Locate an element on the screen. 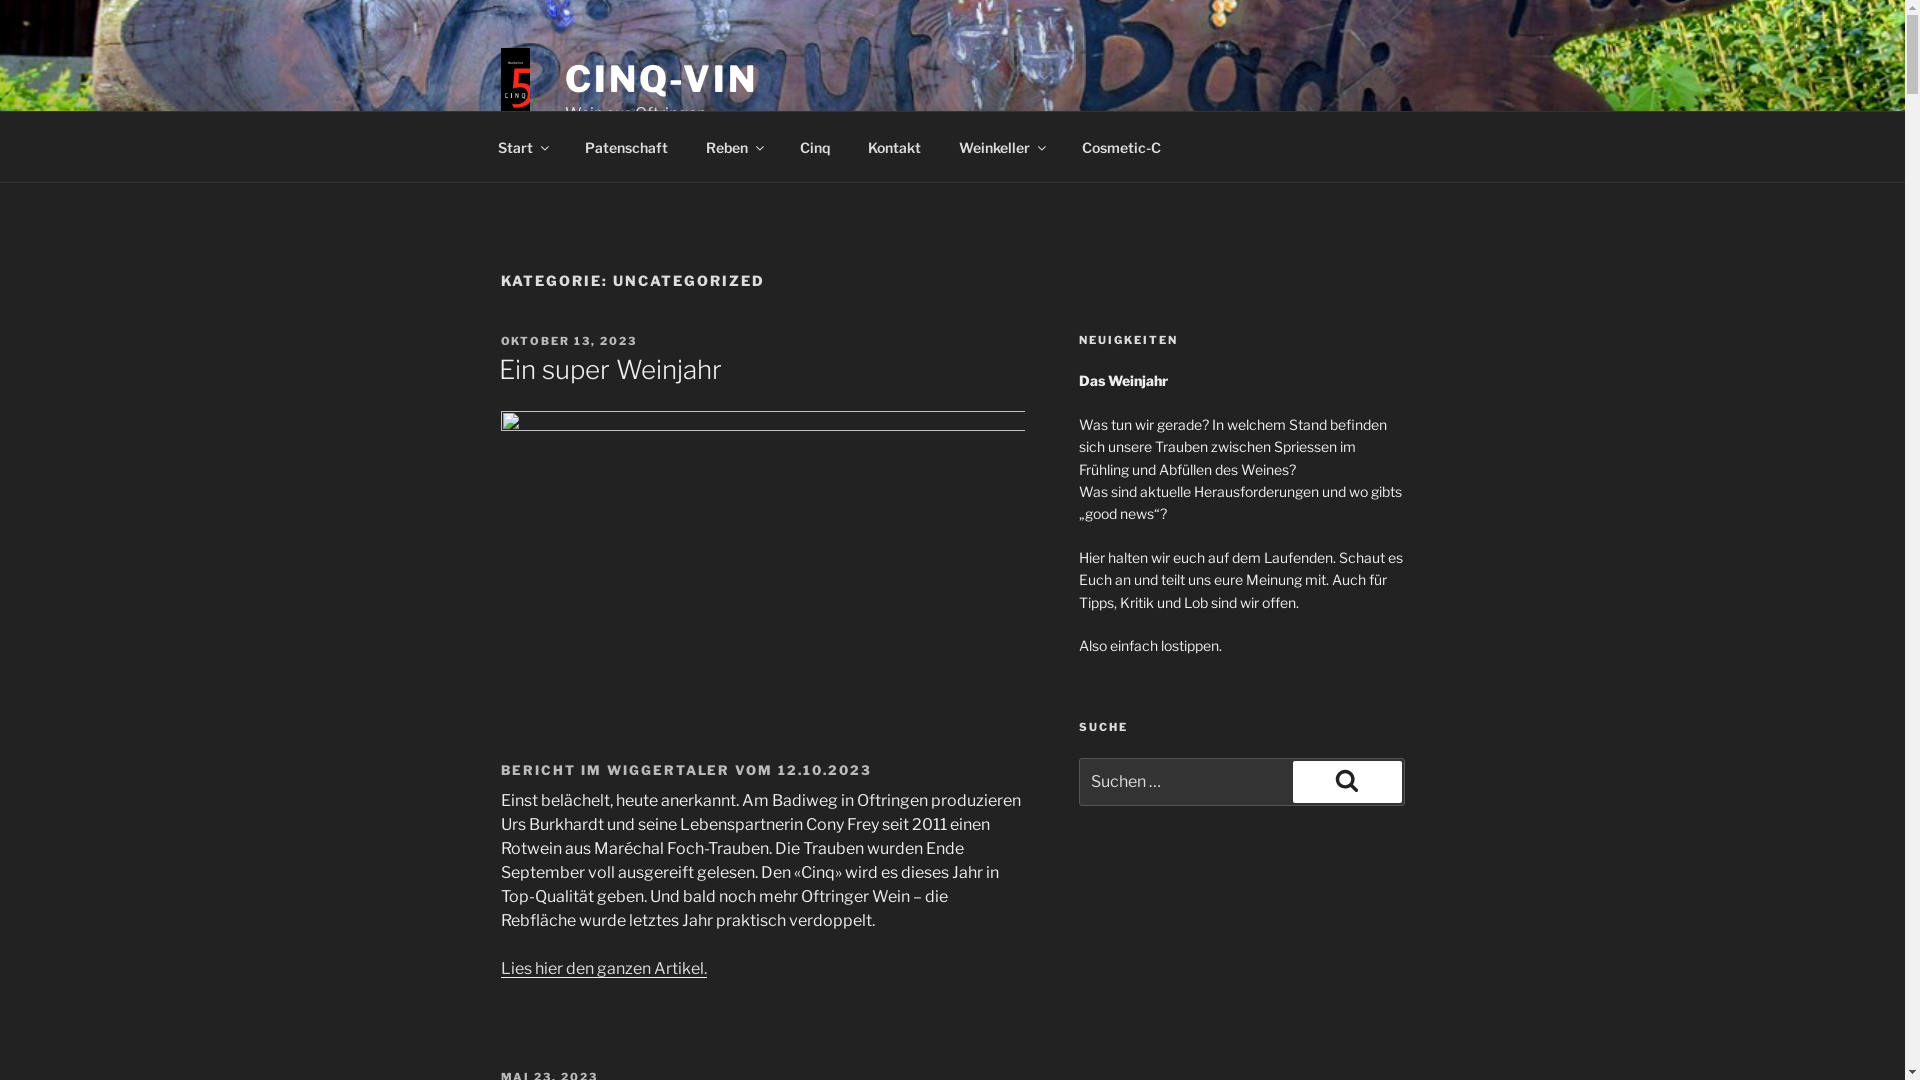  Lies hier den ganzen Artikel. is located at coordinates (603, 968).